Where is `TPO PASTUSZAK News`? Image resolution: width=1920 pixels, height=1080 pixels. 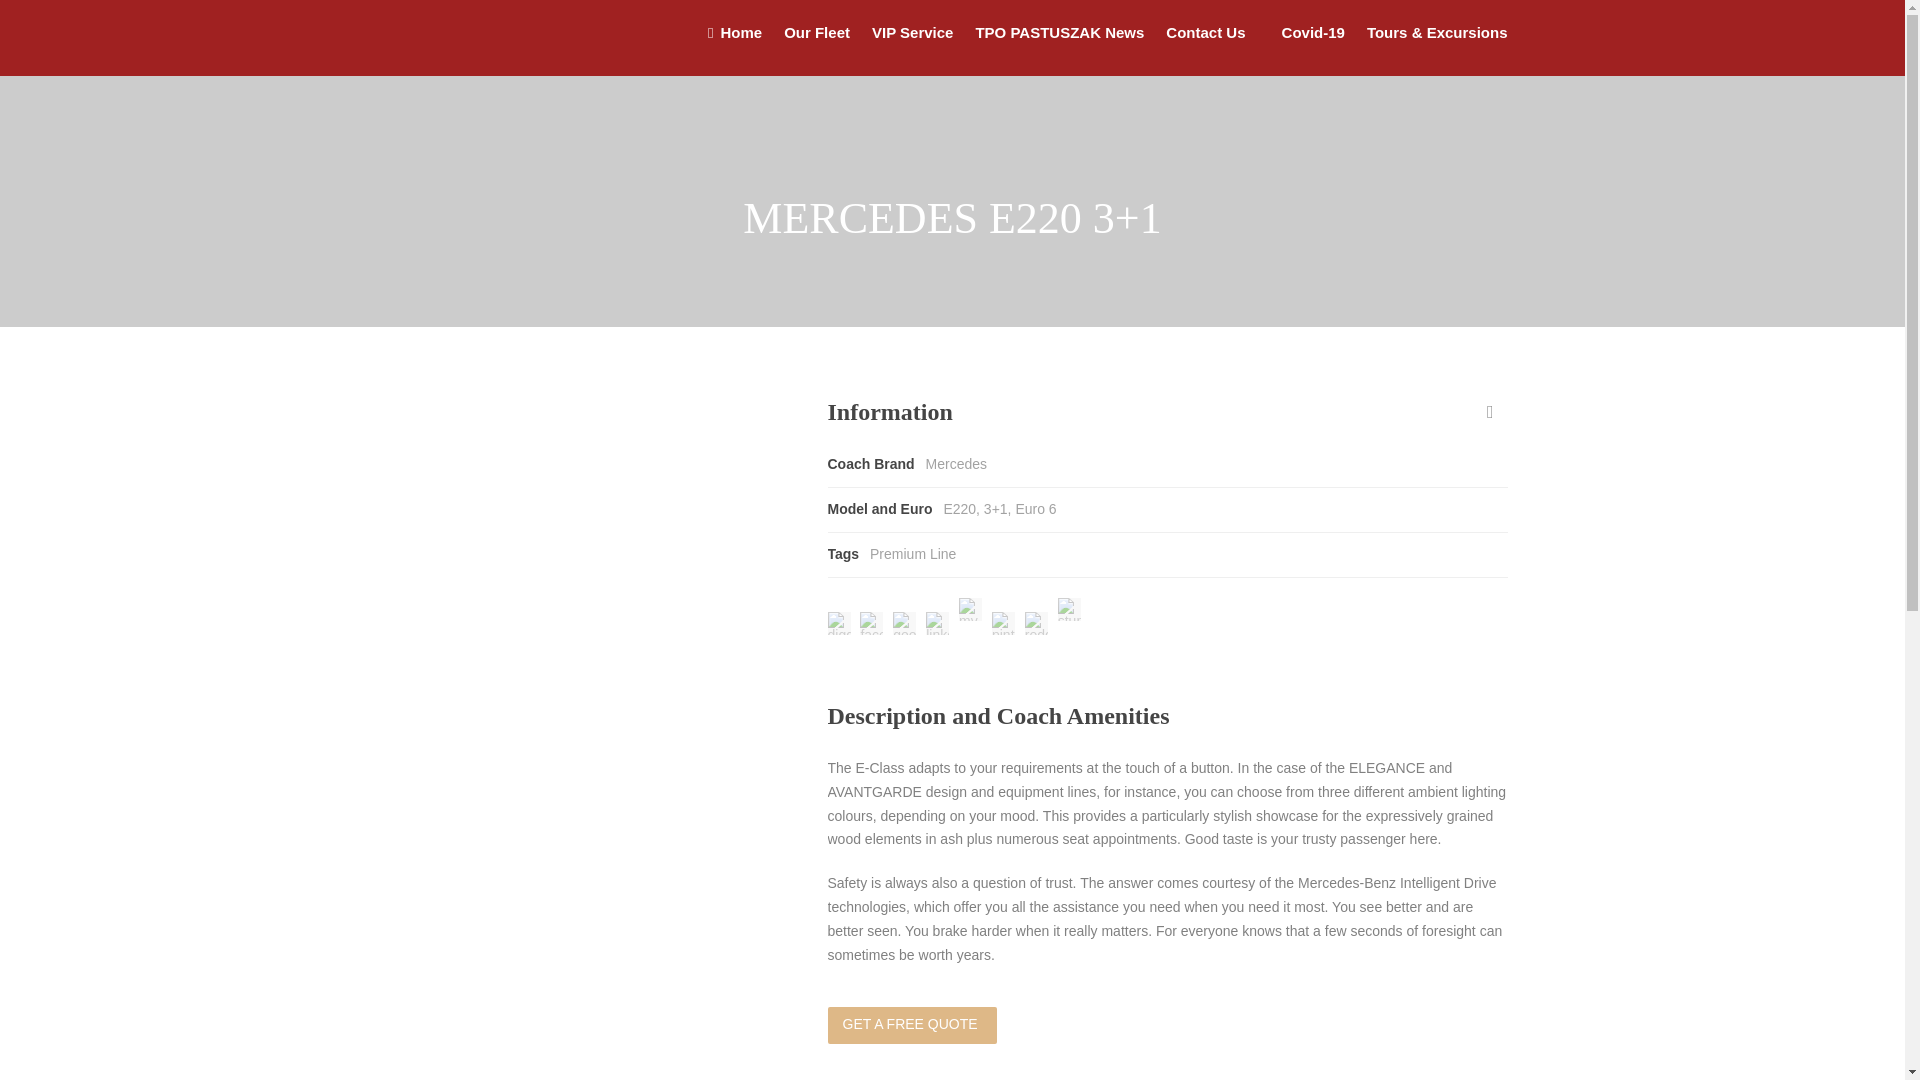
TPO PASTUSZAK News is located at coordinates (1048, 48).